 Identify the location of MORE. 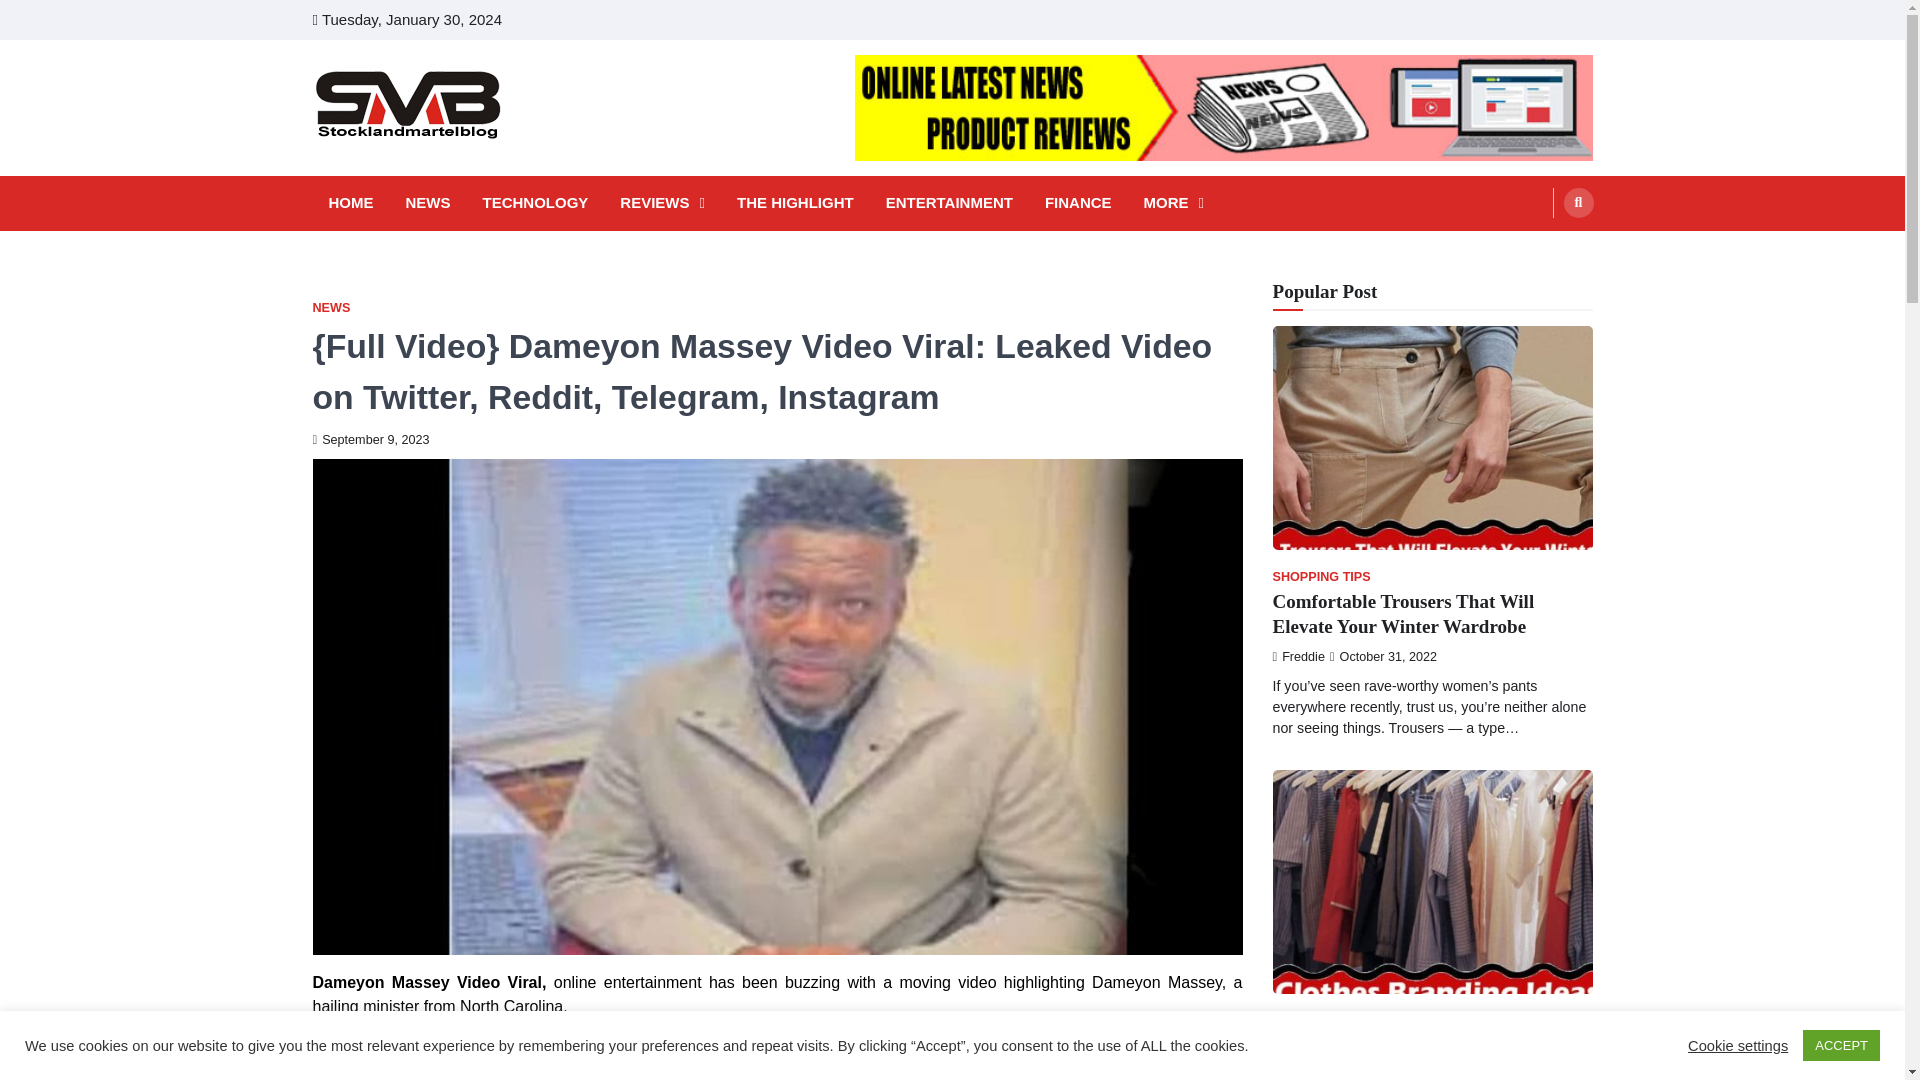
(1174, 203).